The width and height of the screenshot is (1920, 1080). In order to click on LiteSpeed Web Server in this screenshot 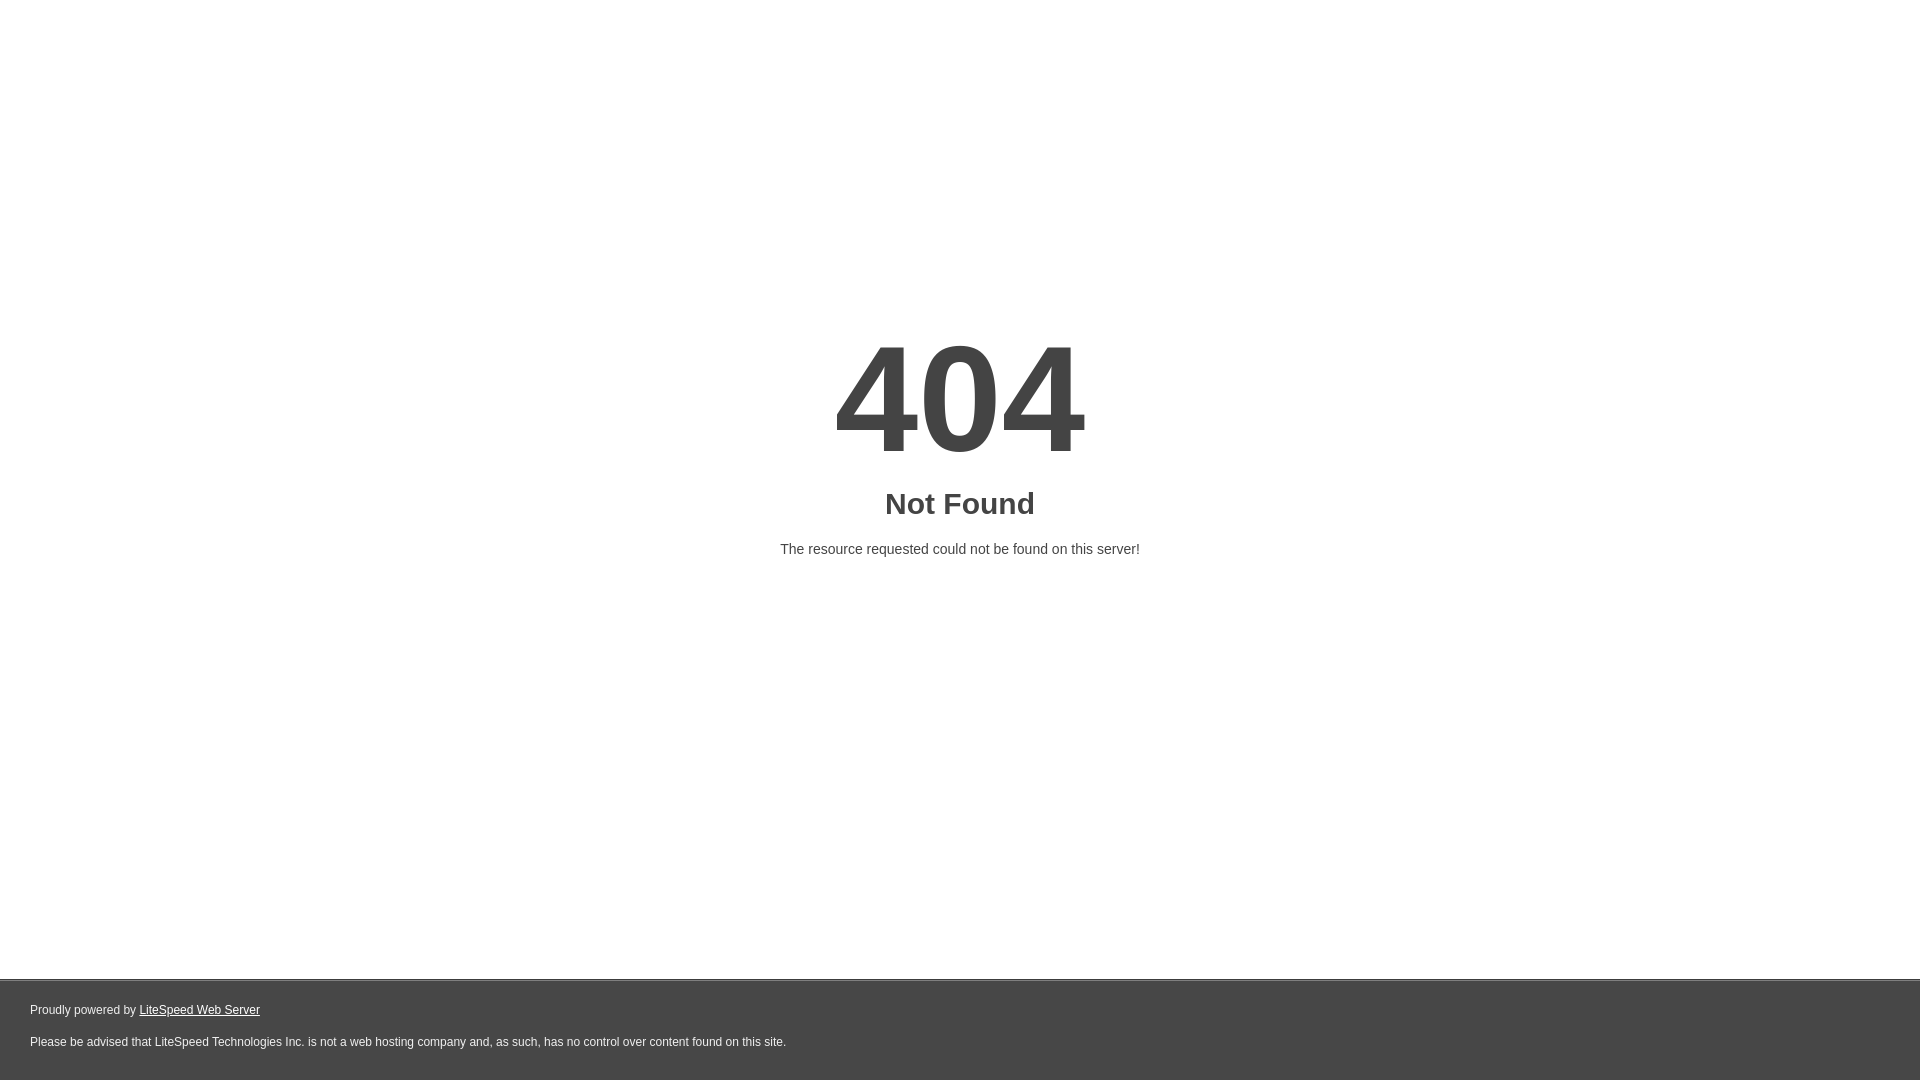, I will do `click(200, 1010)`.